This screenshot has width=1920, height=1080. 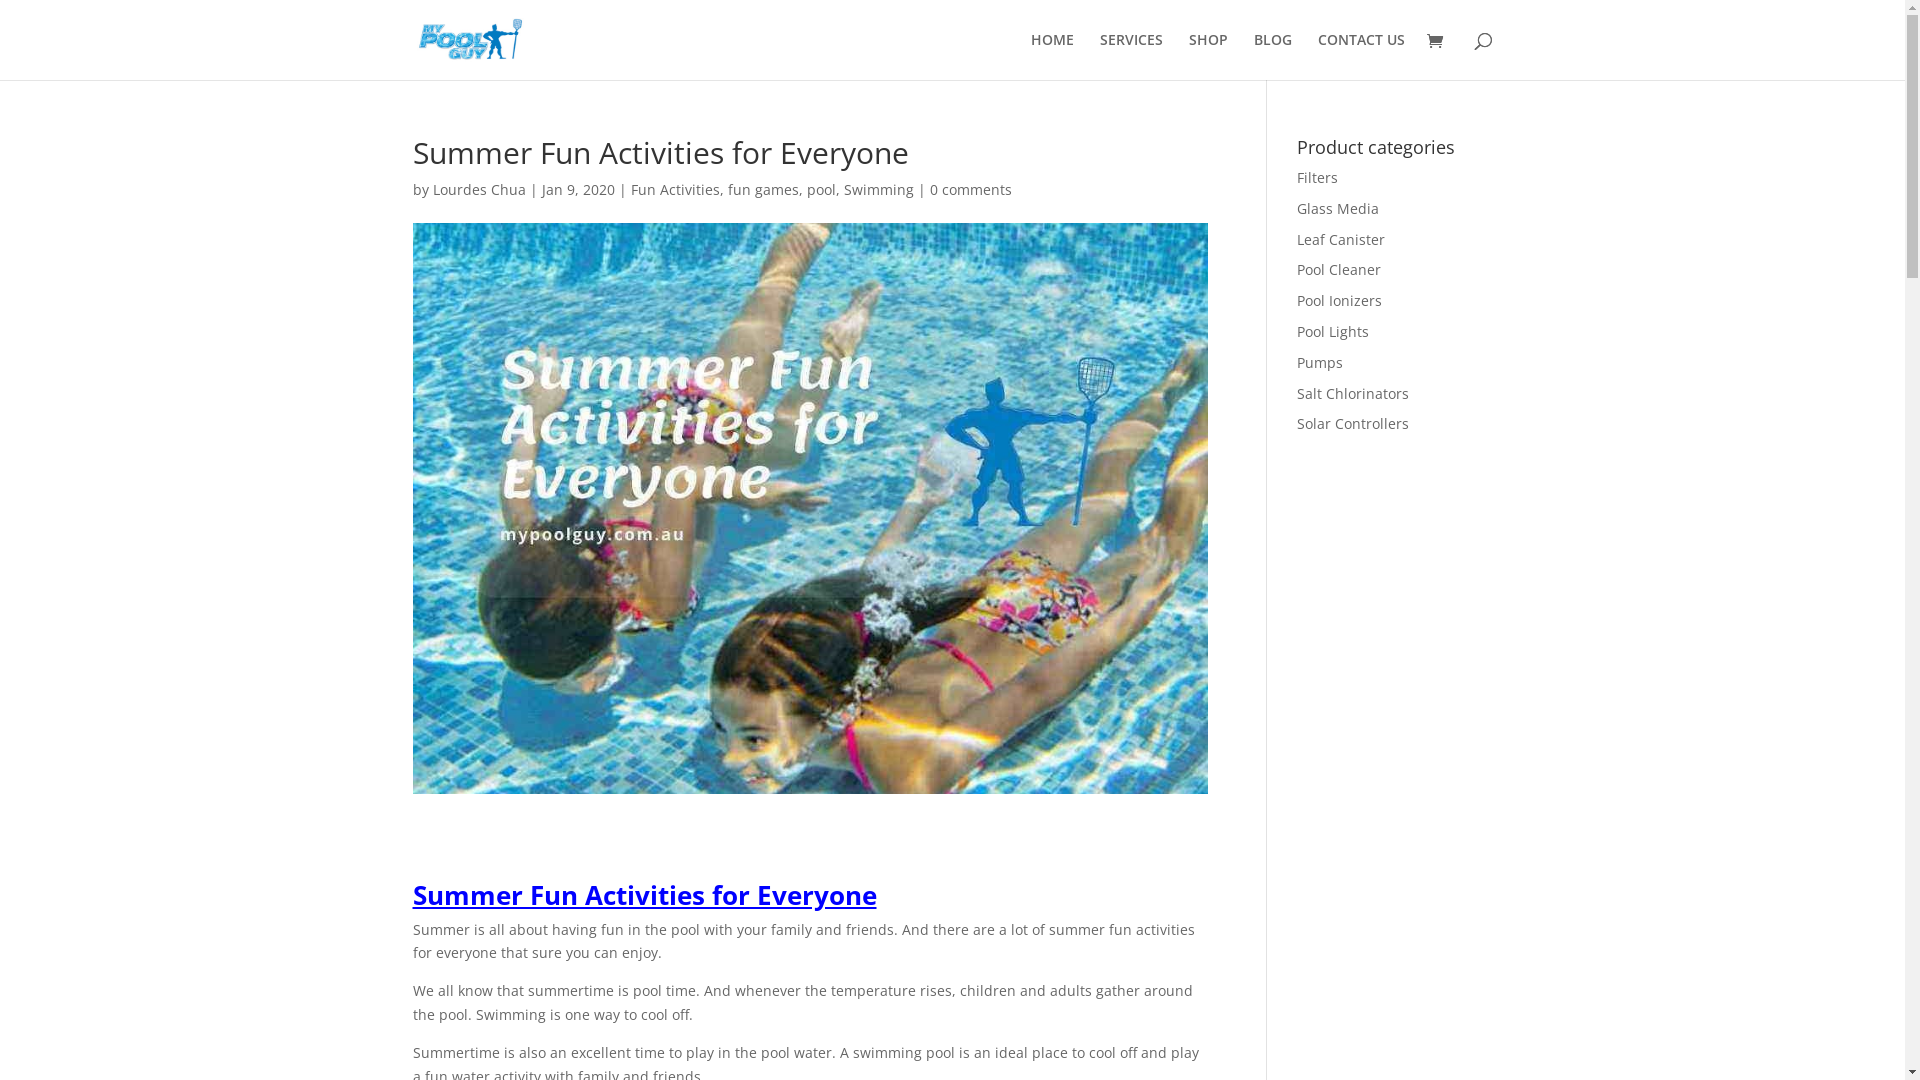 What do you see at coordinates (1353, 424) in the screenshot?
I see `Solar Controllers` at bounding box center [1353, 424].